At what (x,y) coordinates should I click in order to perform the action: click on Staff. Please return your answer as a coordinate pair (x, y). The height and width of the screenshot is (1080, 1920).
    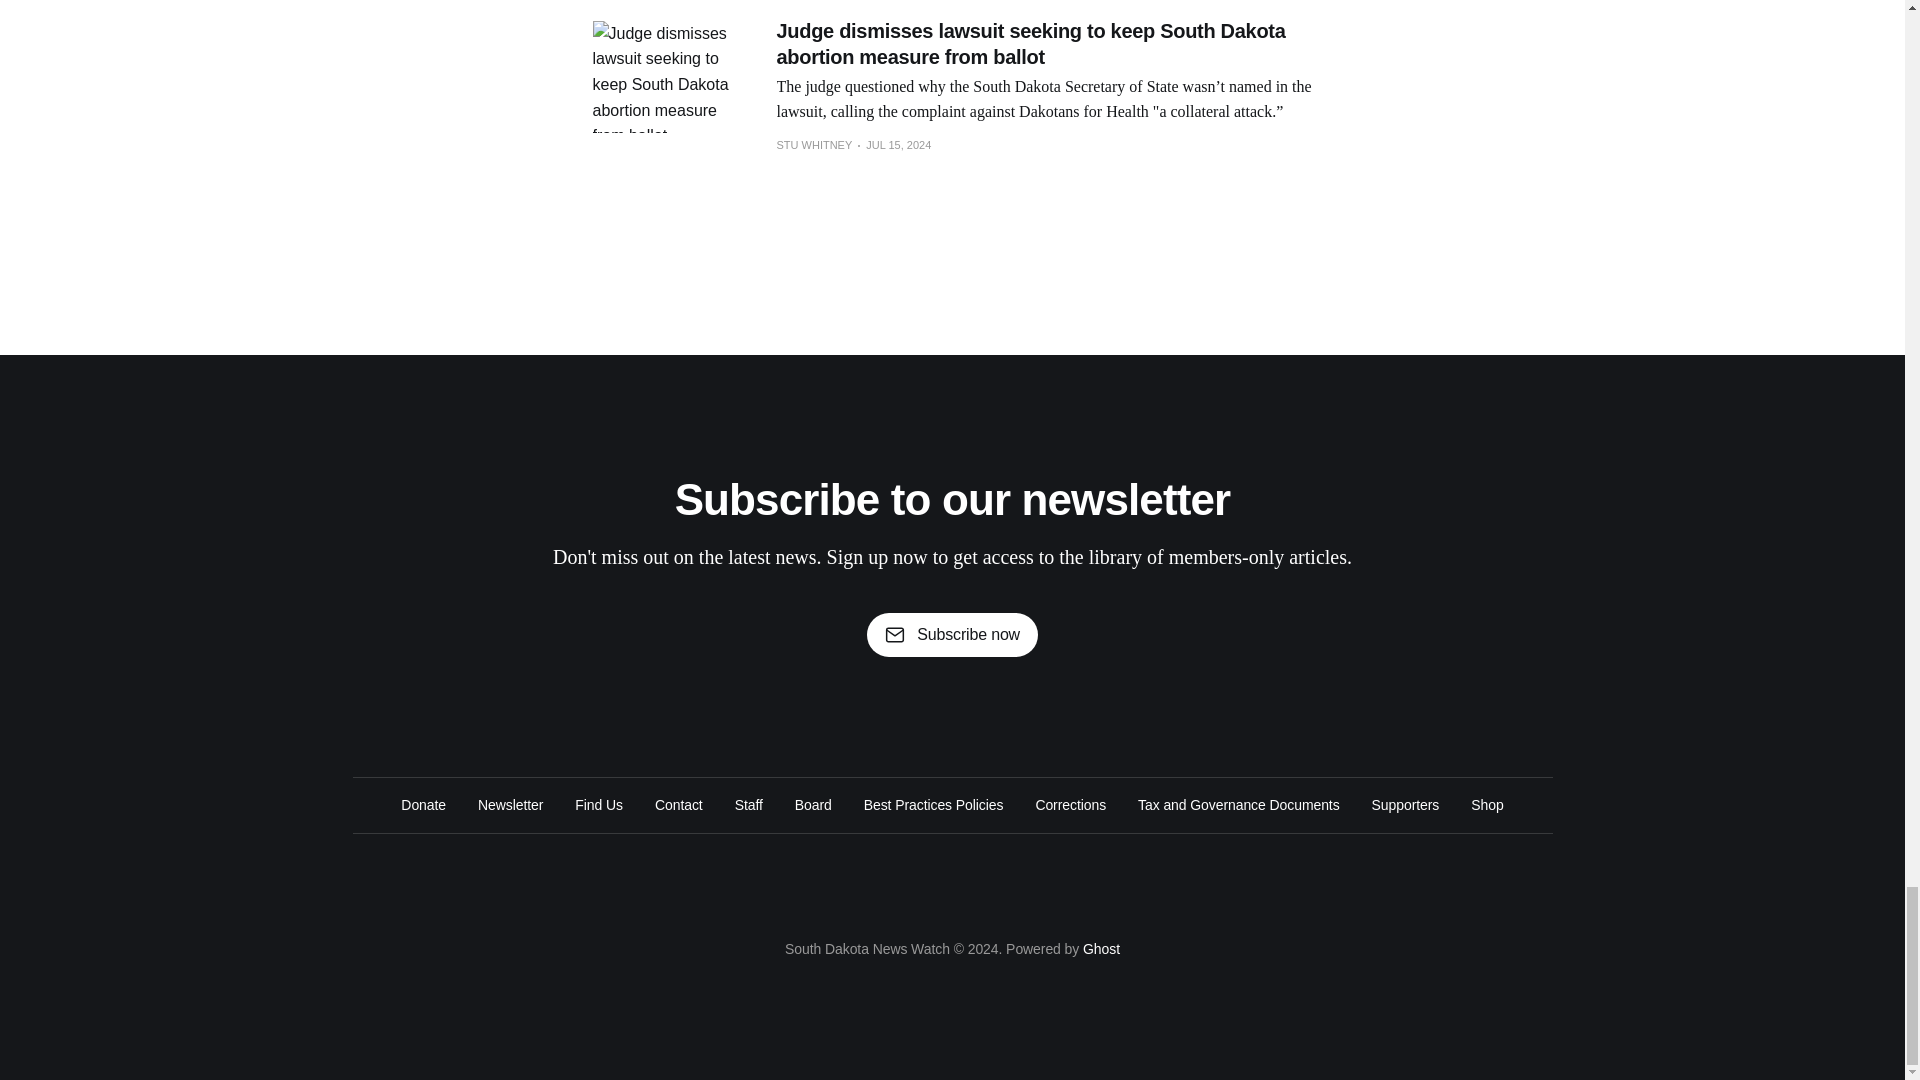
    Looking at the image, I should click on (748, 804).